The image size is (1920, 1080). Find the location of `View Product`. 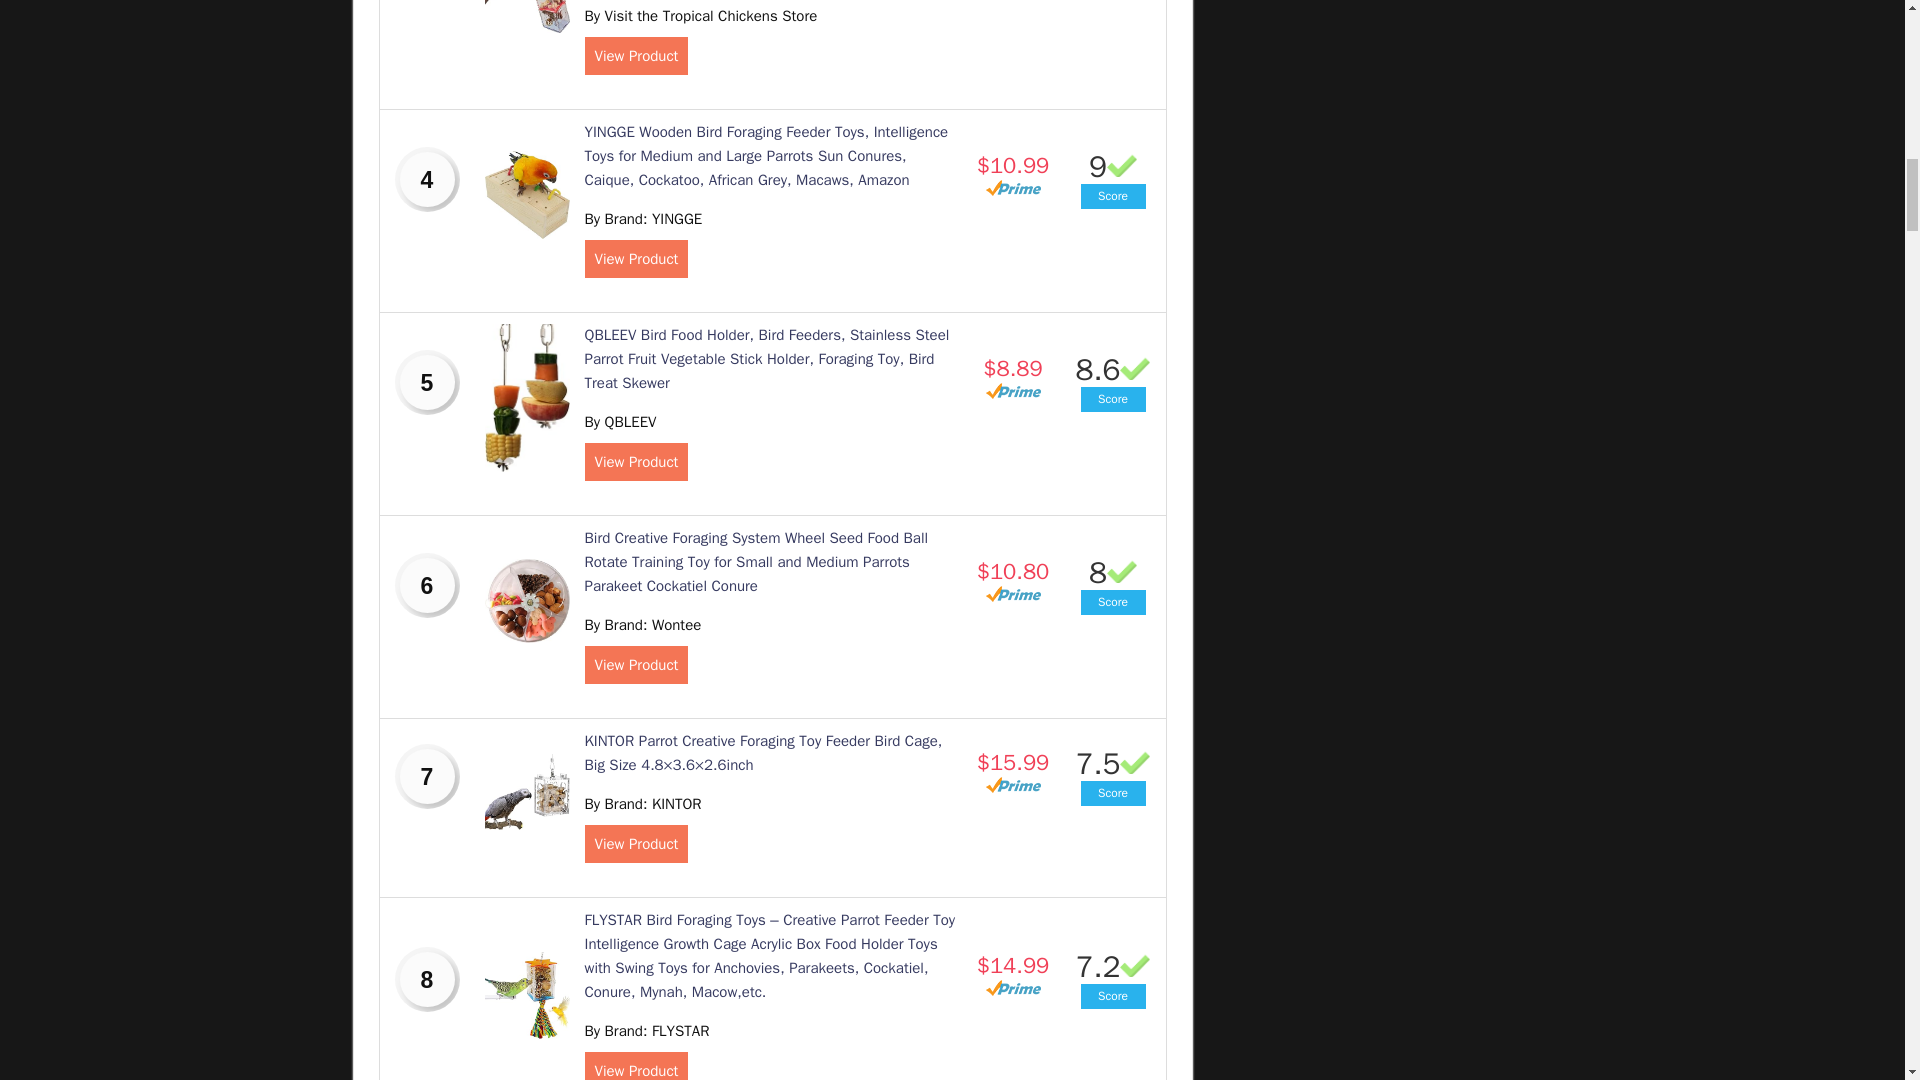

View Product is located at coordinates (635, 258).